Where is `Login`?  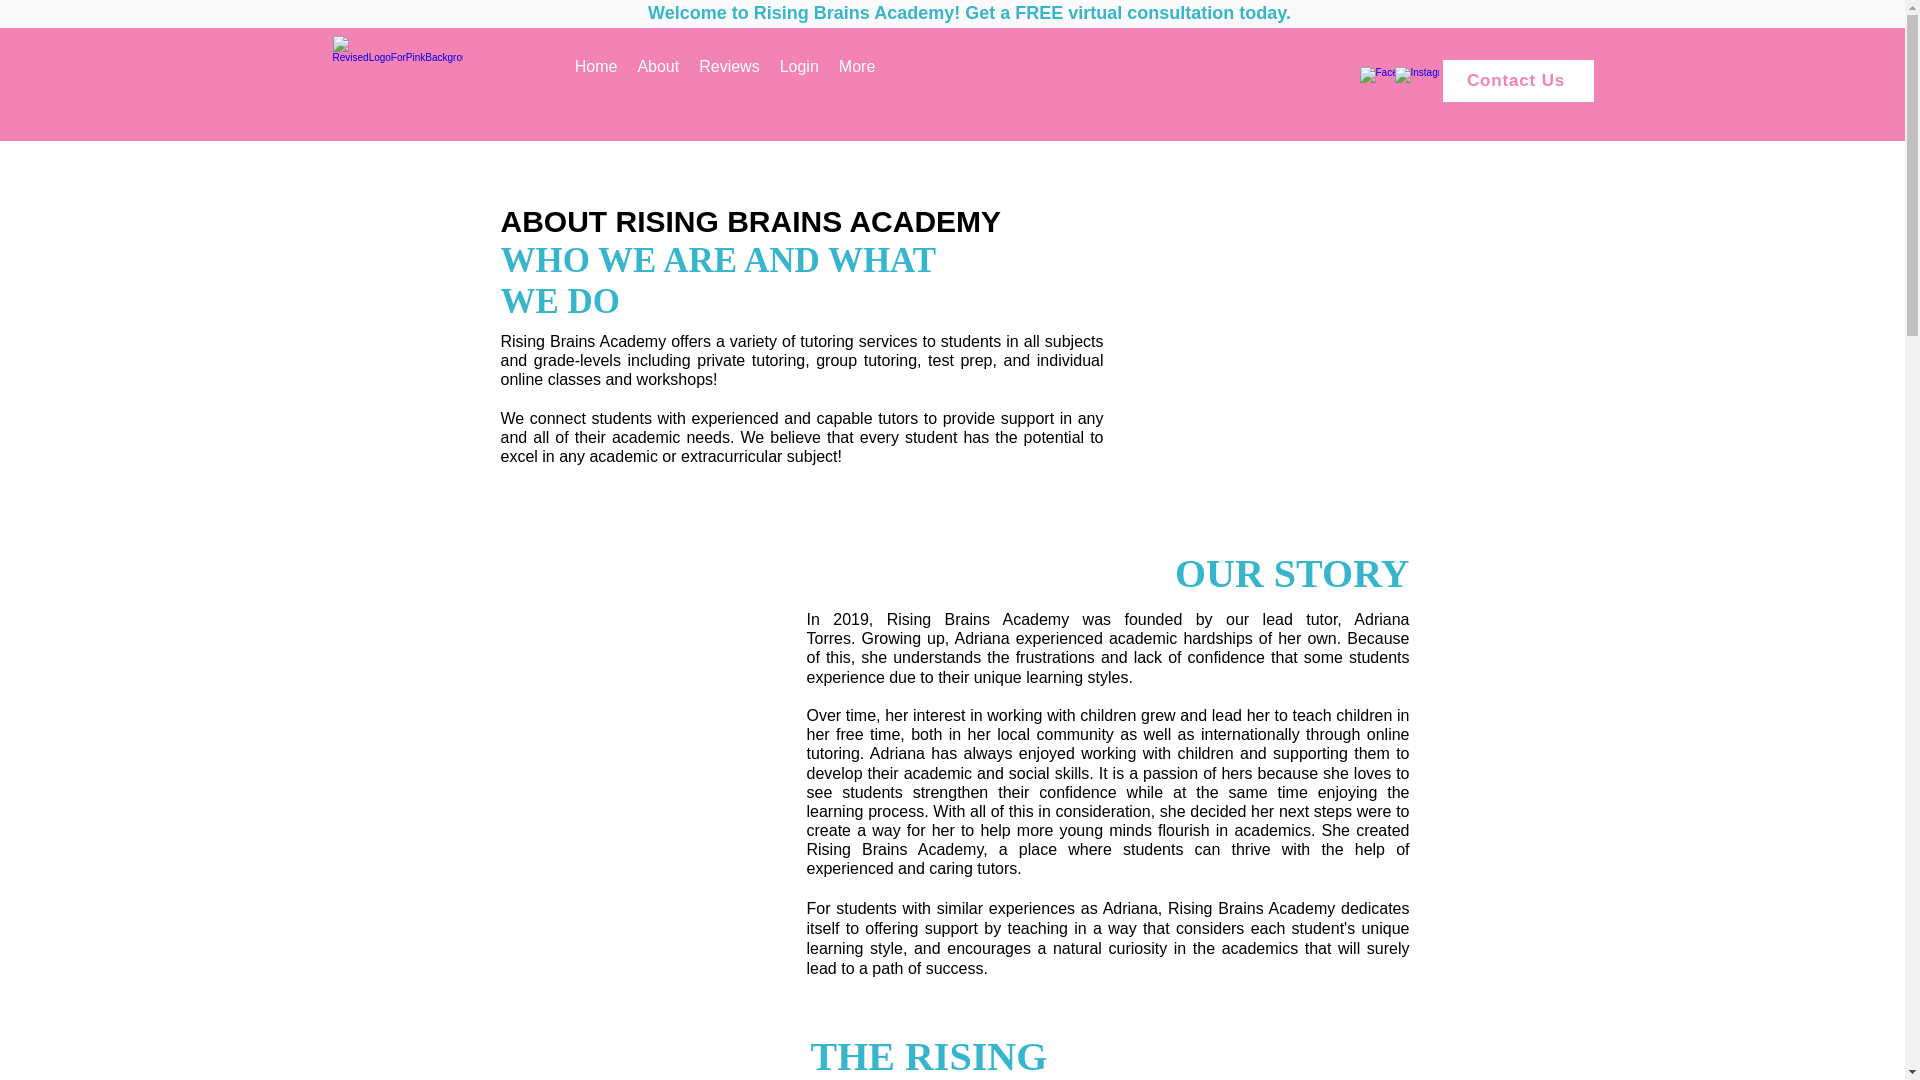 Login is located at coordinates (799, 81).